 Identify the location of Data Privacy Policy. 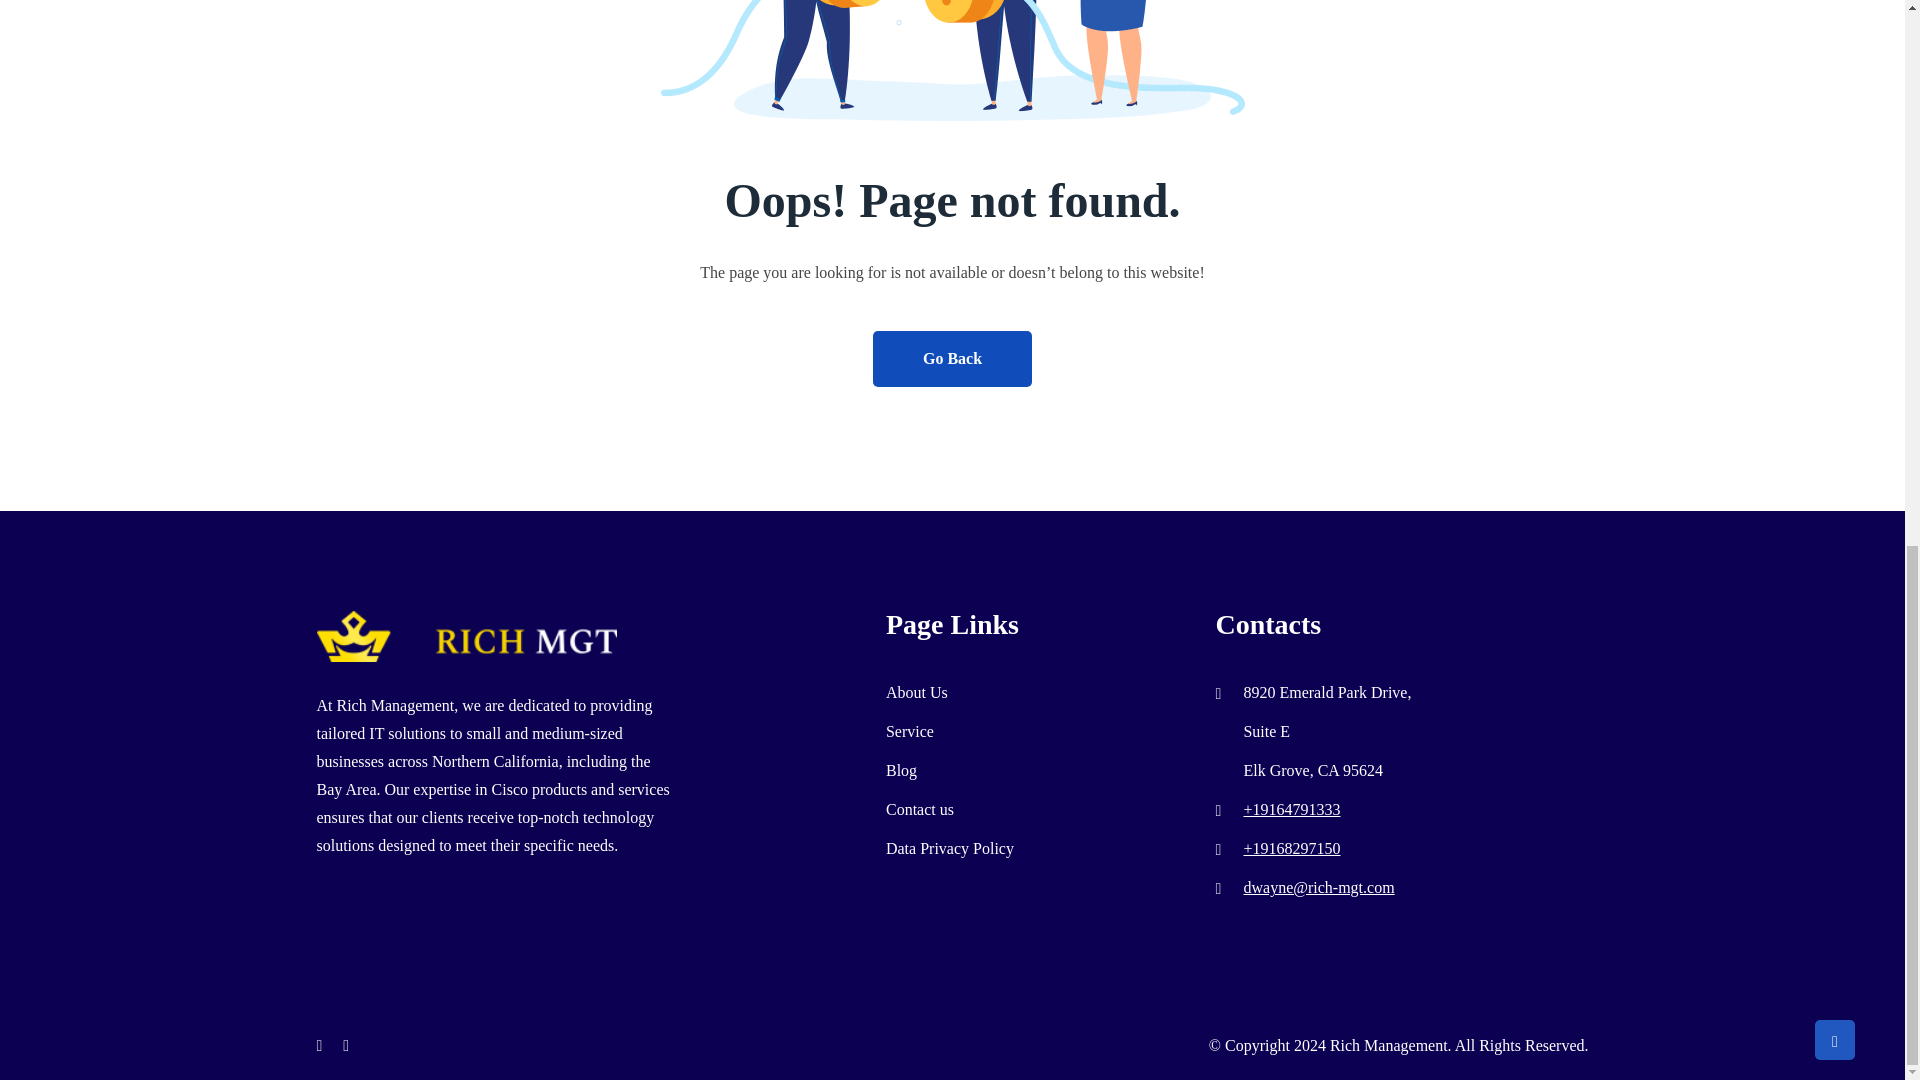
(949, 848).